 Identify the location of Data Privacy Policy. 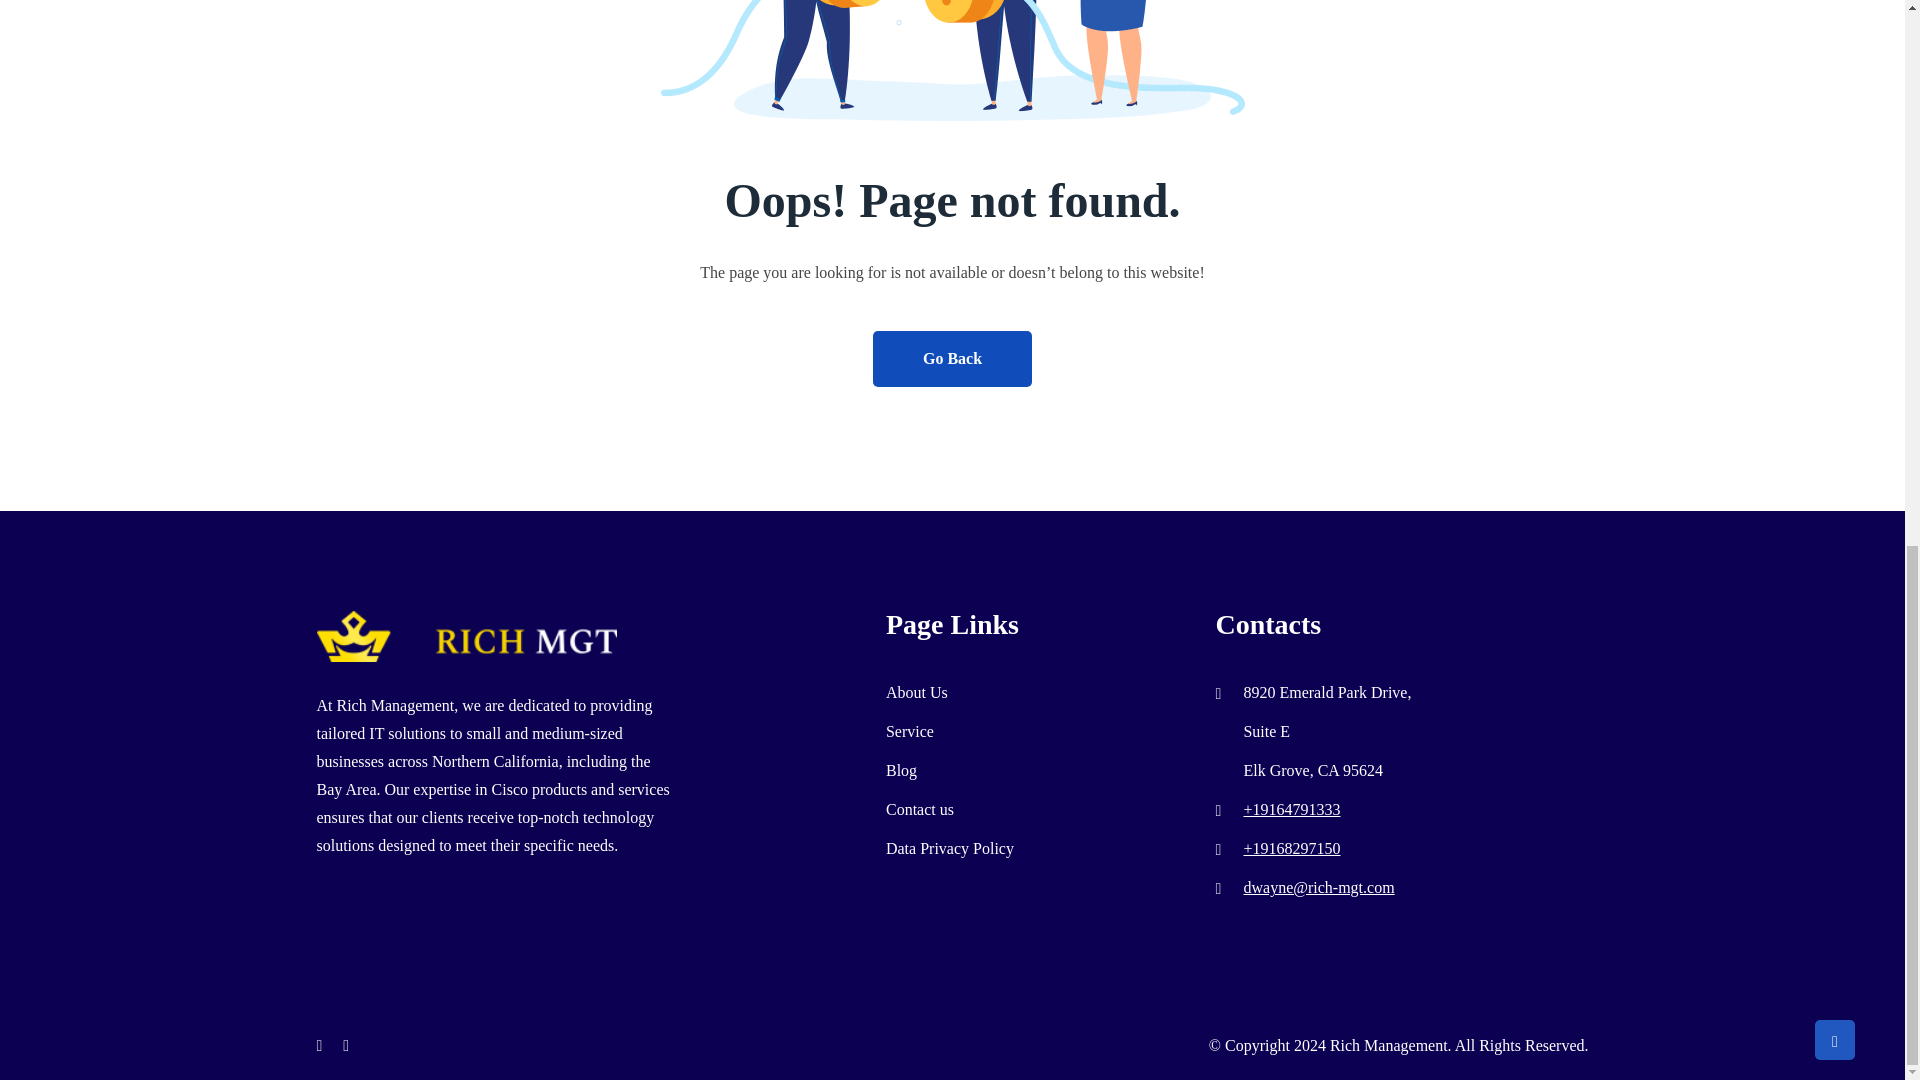
(949, 848).